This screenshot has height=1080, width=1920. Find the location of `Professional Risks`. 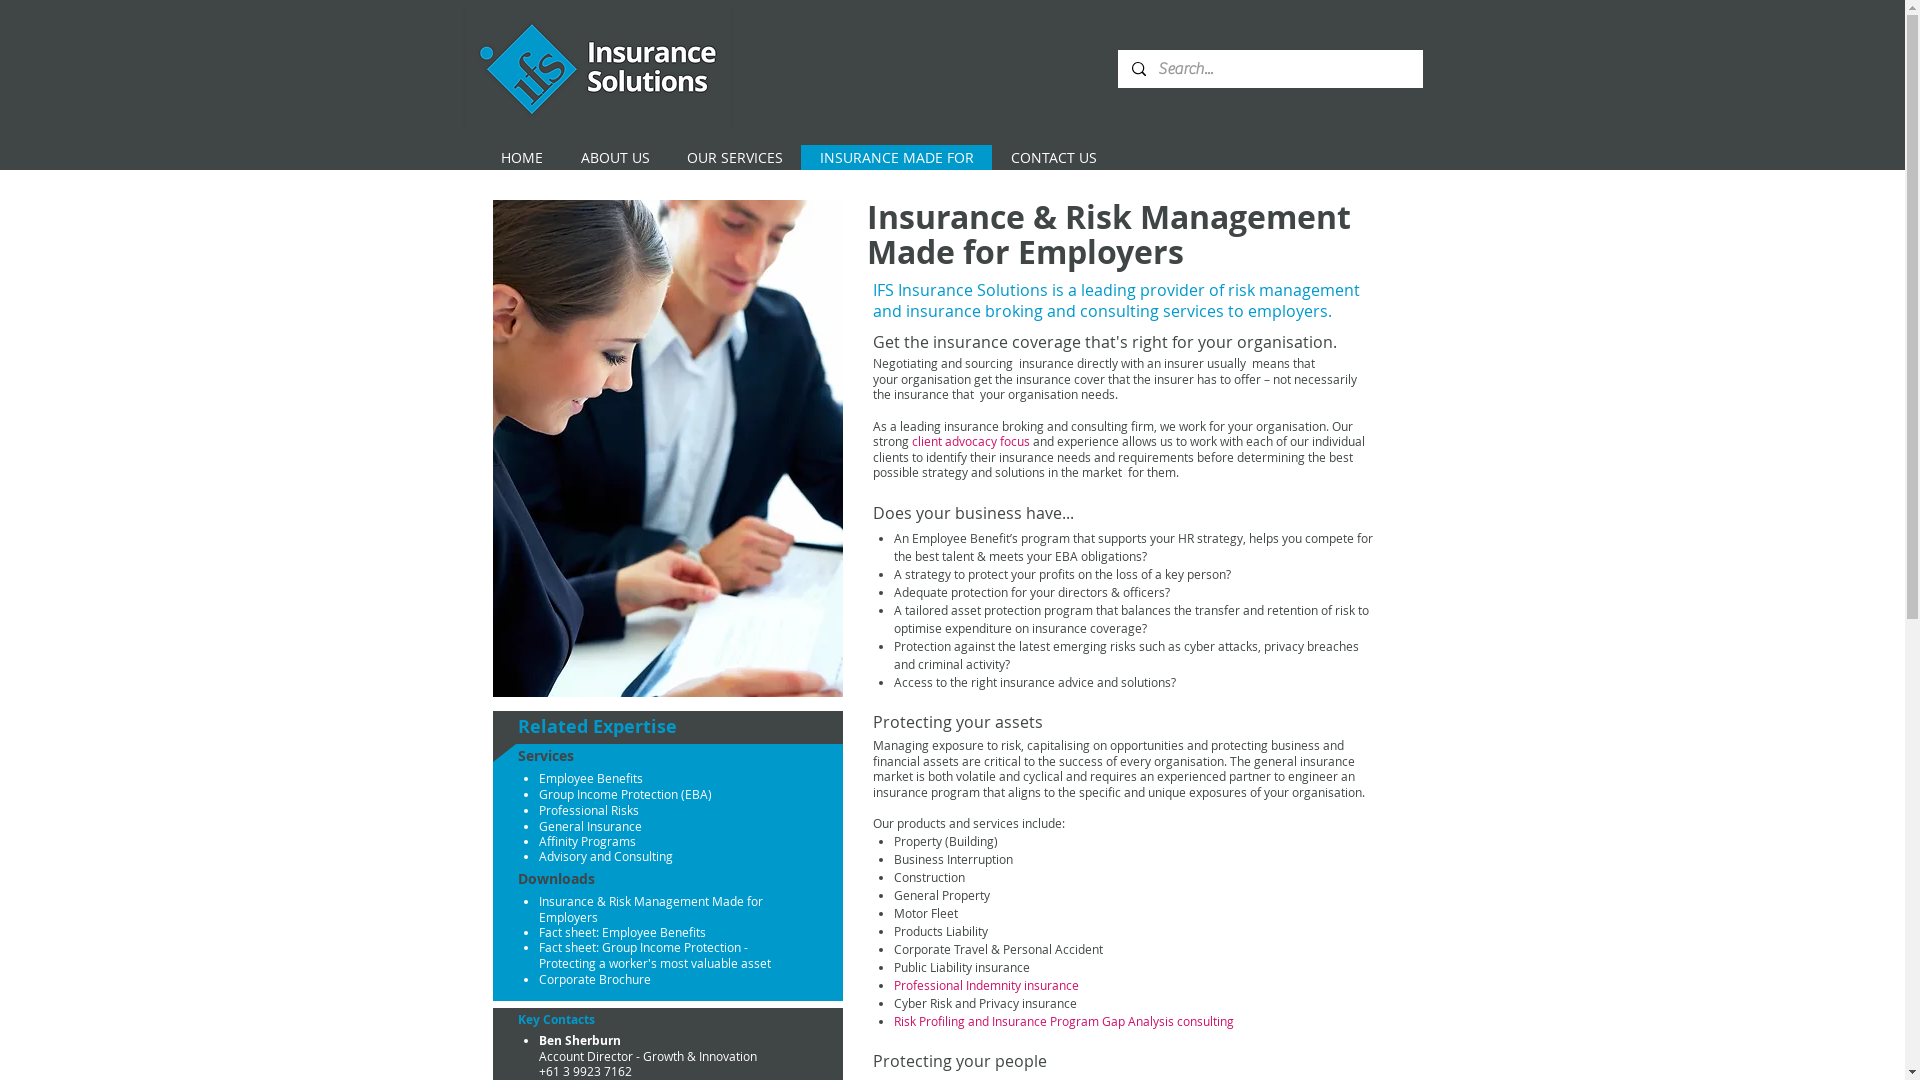

Professional Risks is located at coordinates (589, 810).